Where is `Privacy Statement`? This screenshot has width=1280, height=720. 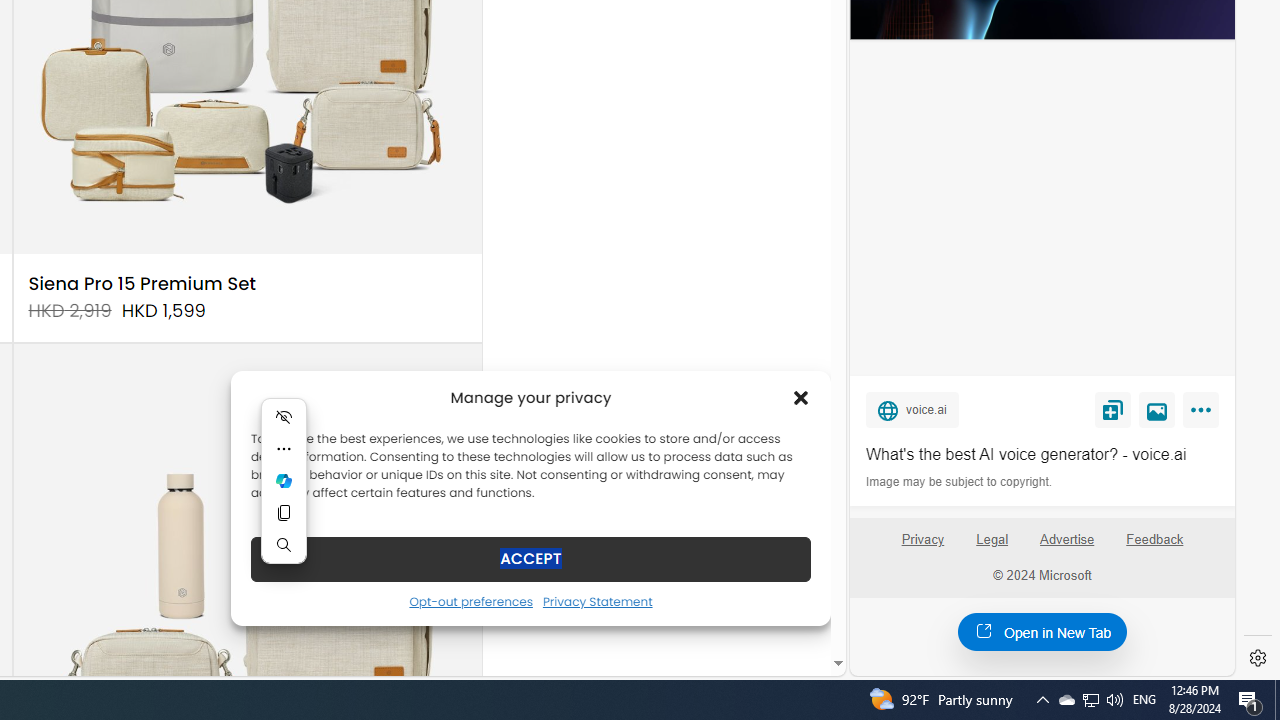 Privacy Statement is located at coordinates (596, 601).